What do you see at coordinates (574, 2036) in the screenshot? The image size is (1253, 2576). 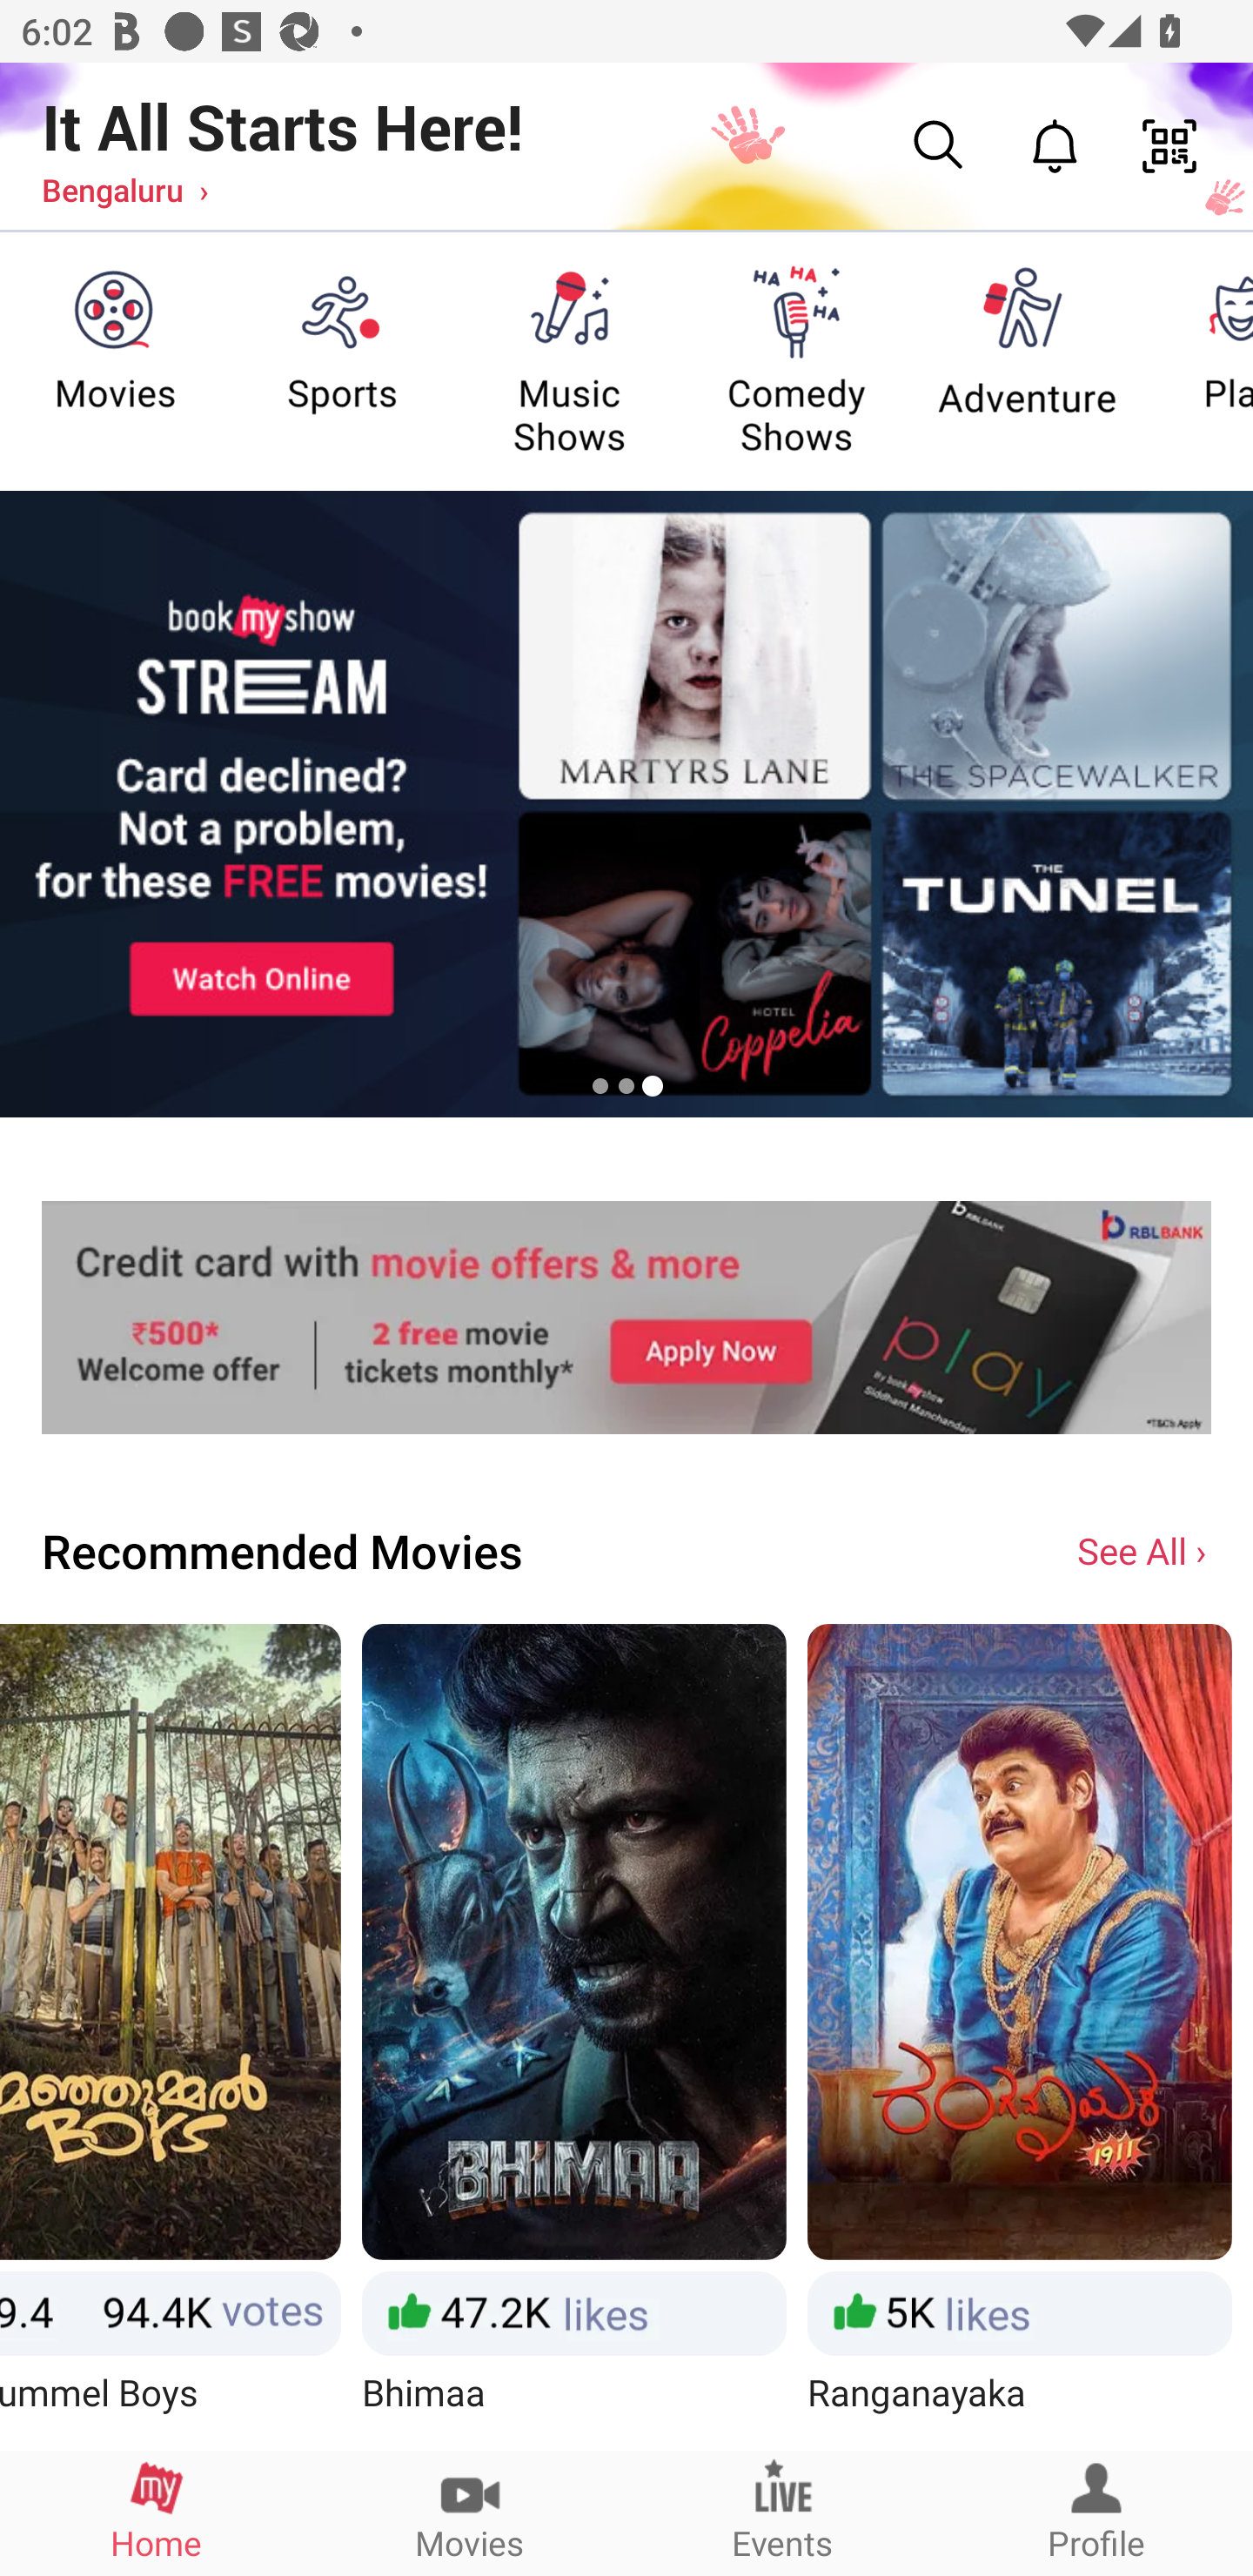 I see `Bhimaa` at bounding box center [574, 2036].